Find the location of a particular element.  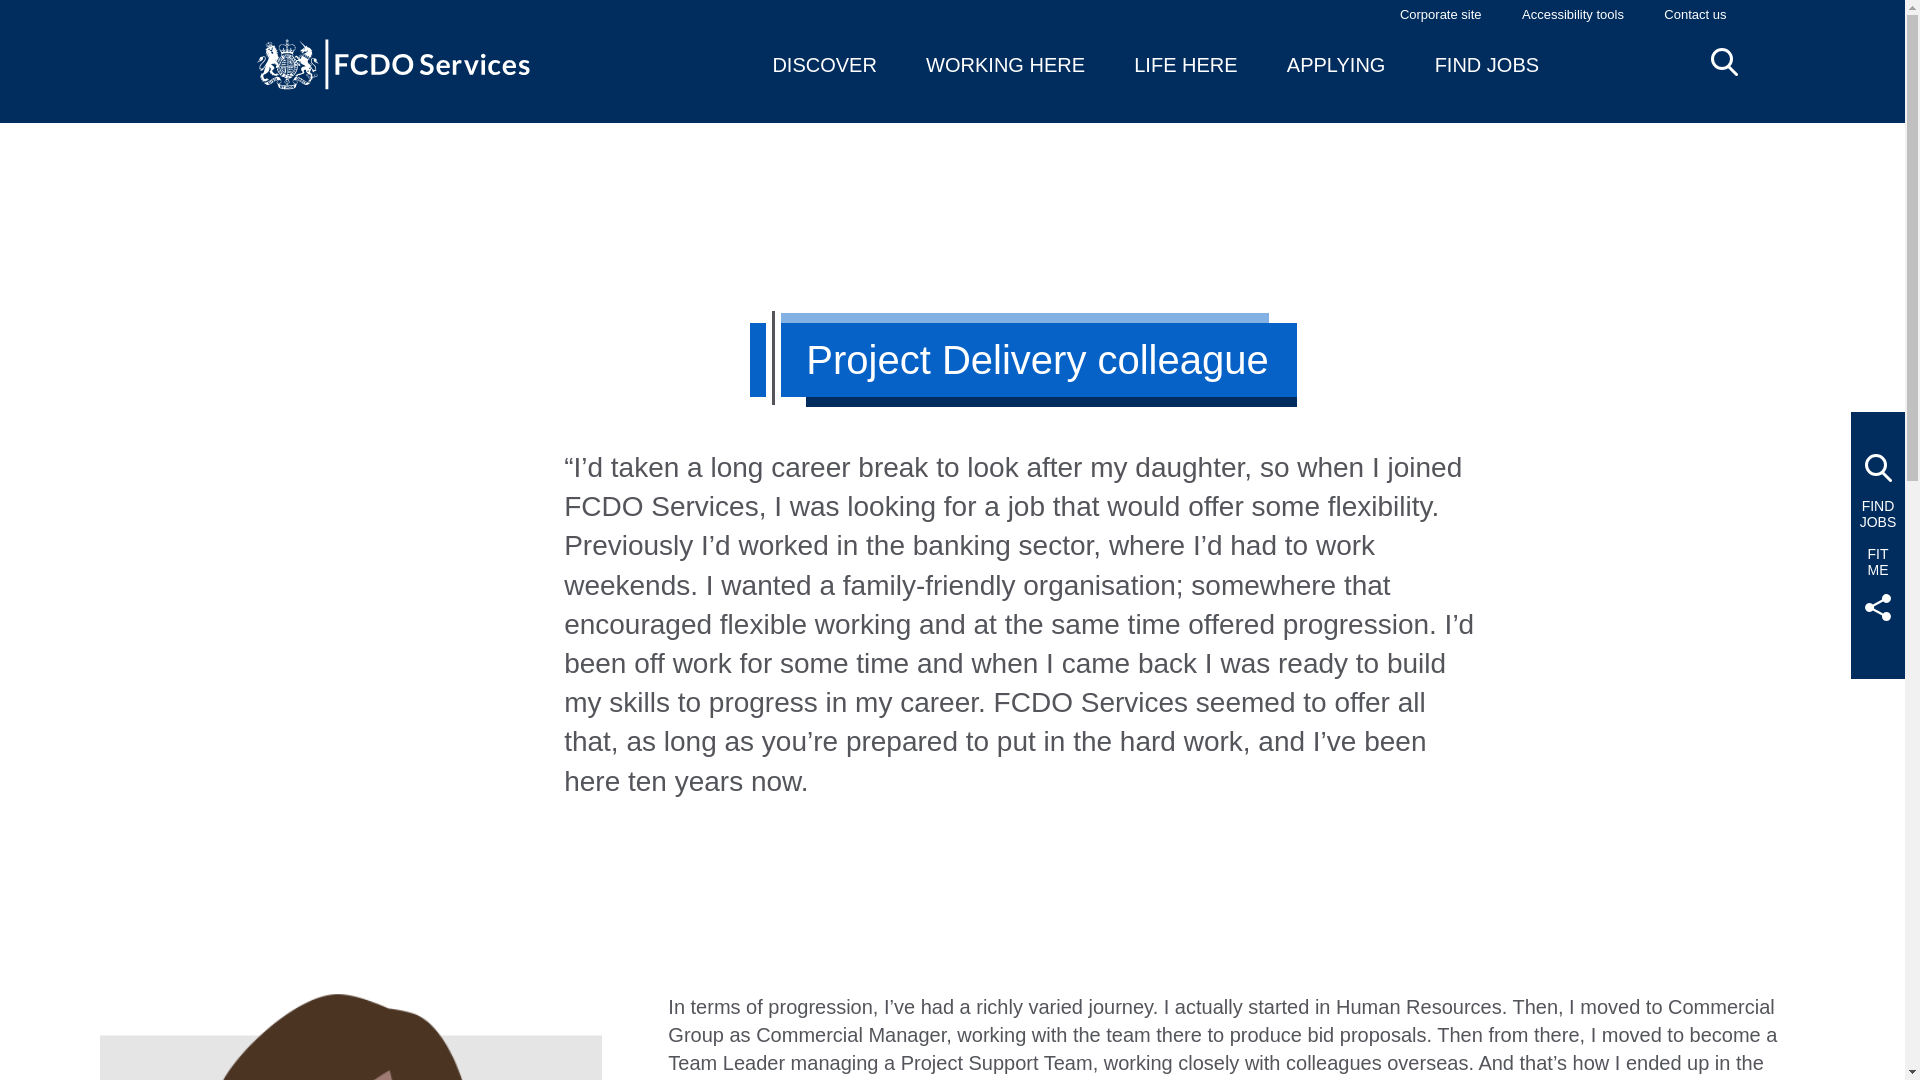

FCDO Services is located at coordinates (1440, 14).